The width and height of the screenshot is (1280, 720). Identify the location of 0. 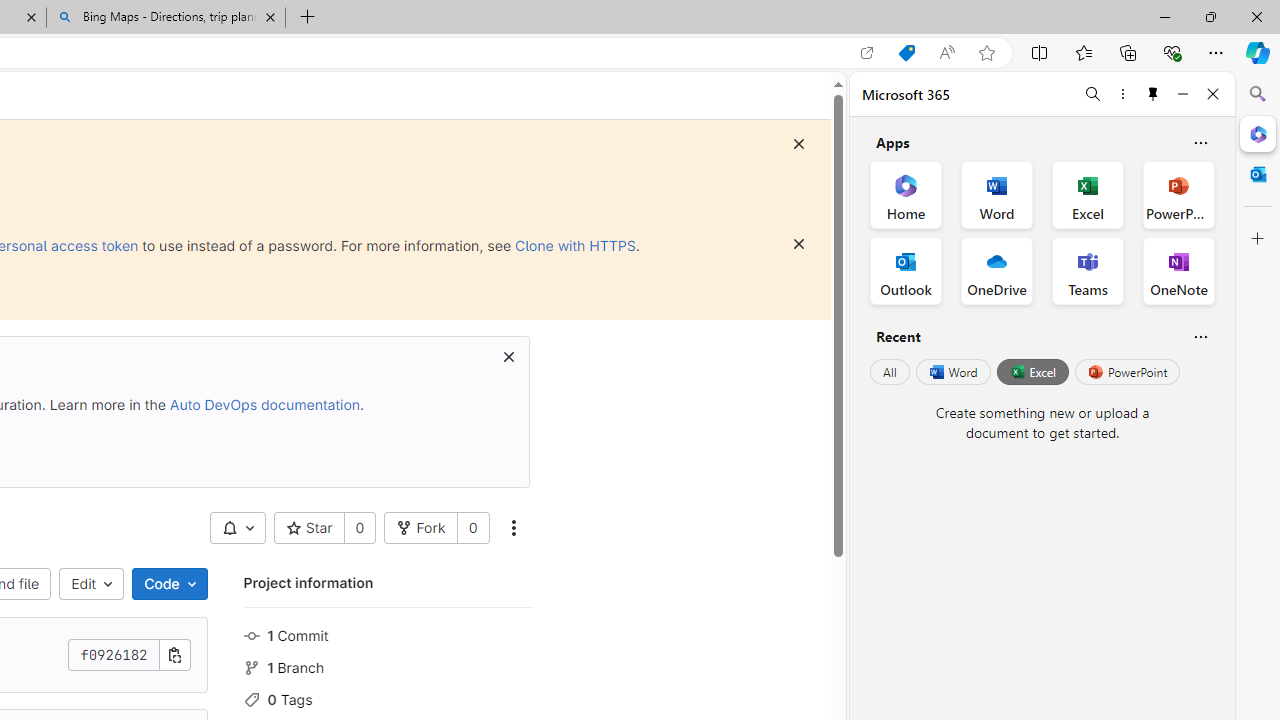
(472, 528).